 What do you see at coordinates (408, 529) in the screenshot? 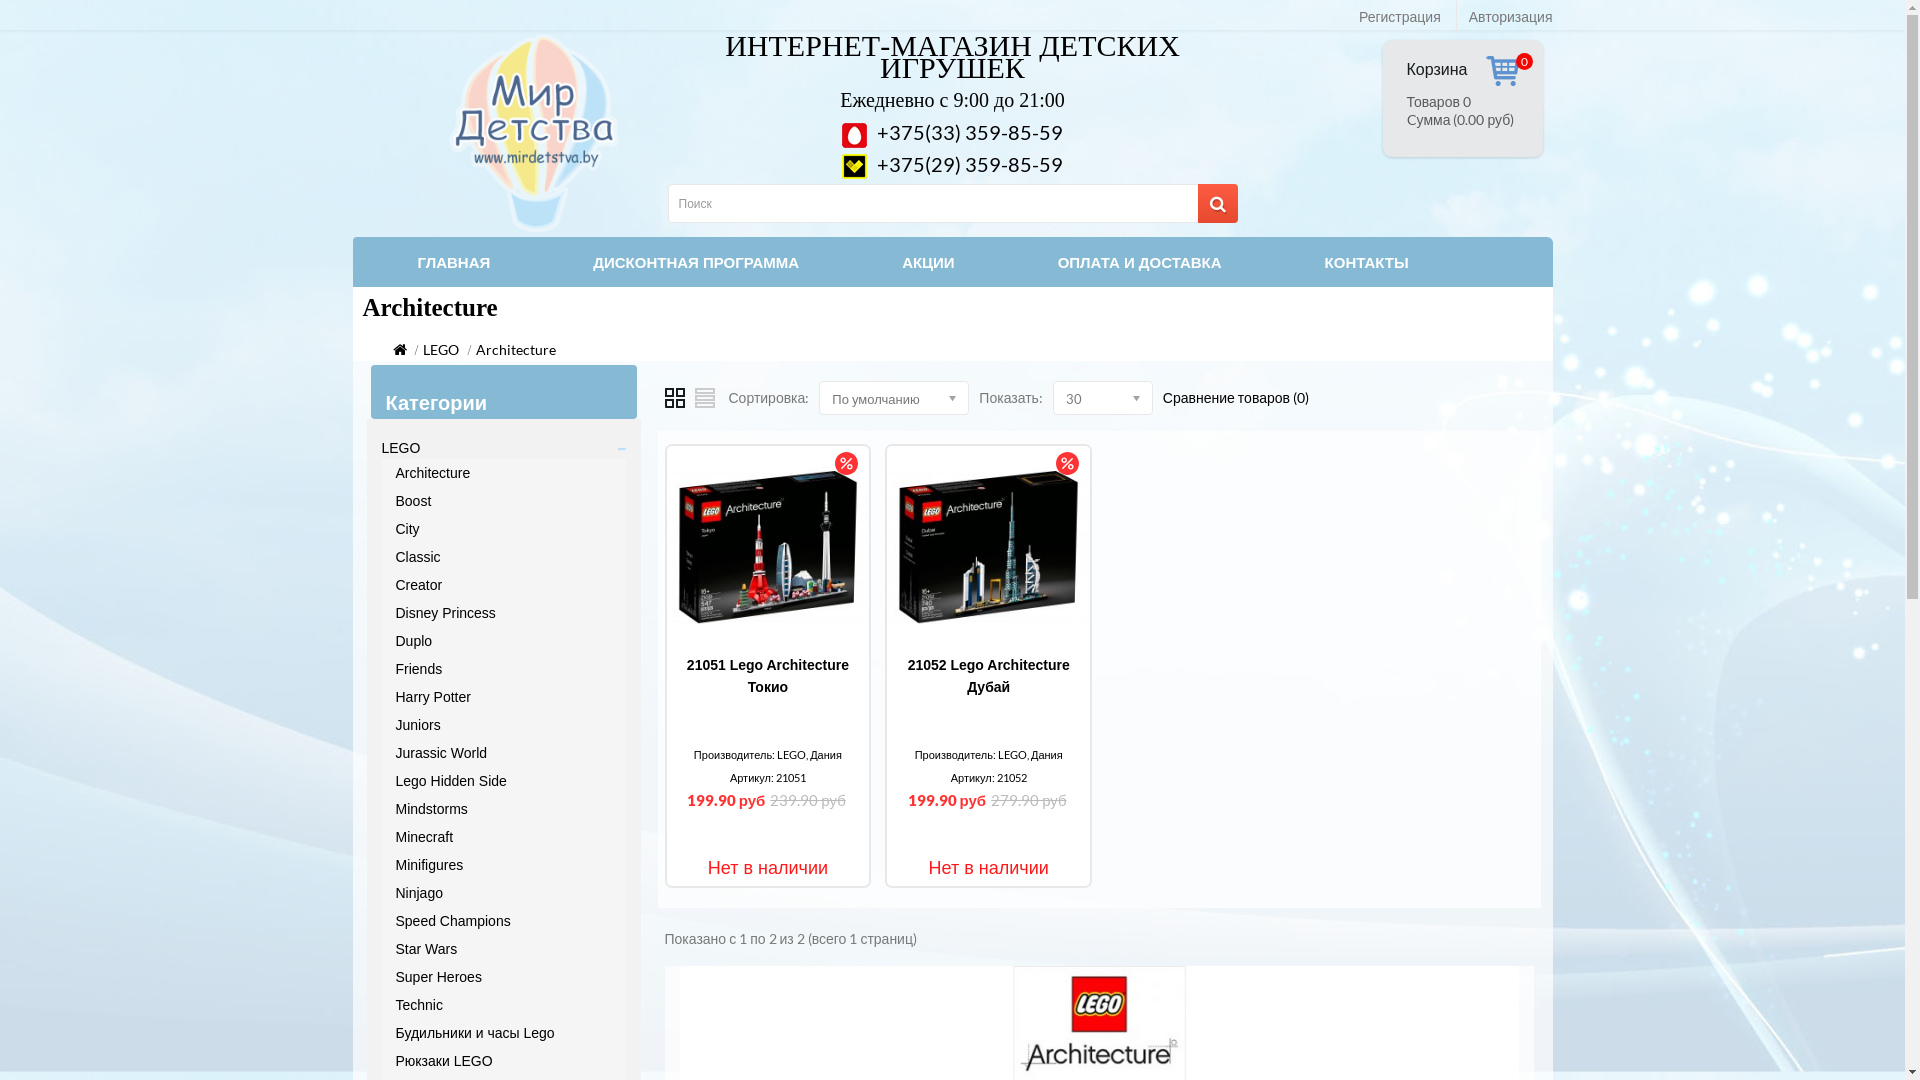
I see `City` at bounding box center [408, 529].